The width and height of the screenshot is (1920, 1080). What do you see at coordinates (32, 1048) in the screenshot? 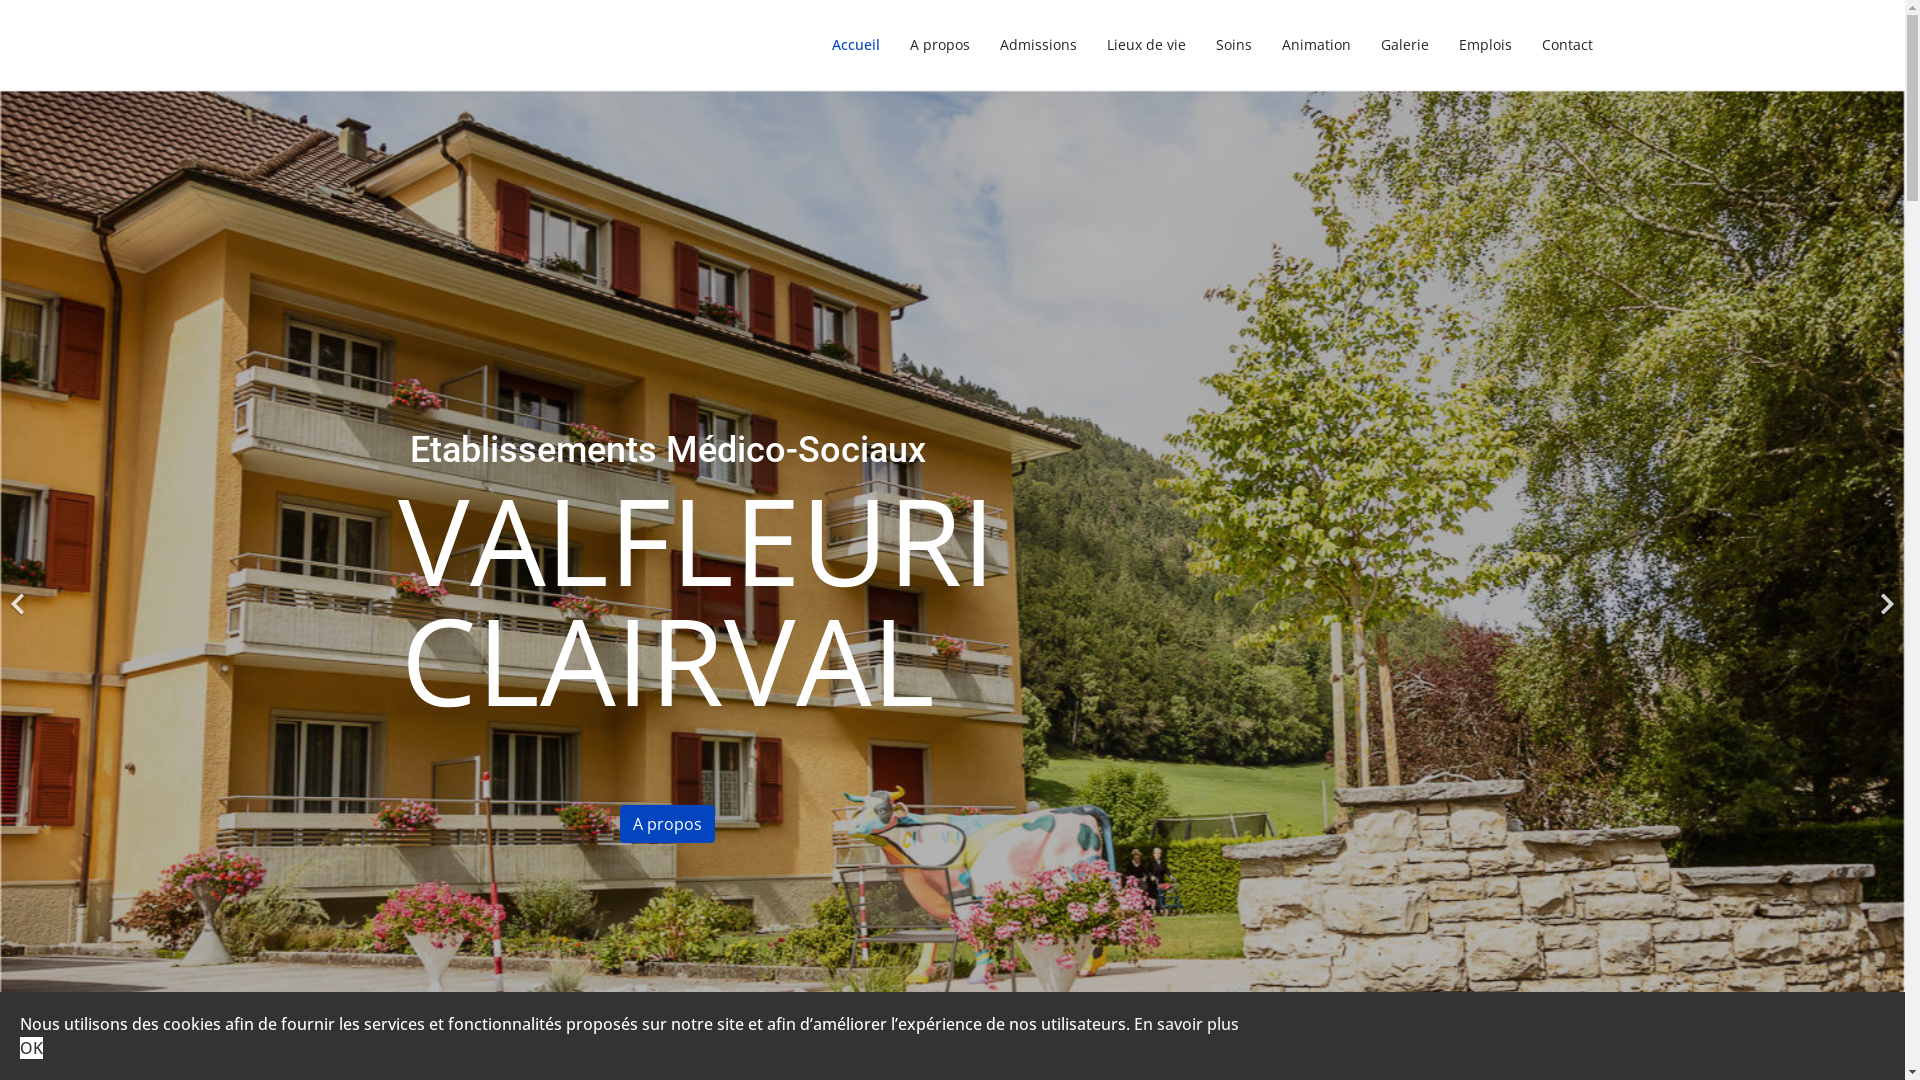
I see `OK` at bounding box center [32, 1048].